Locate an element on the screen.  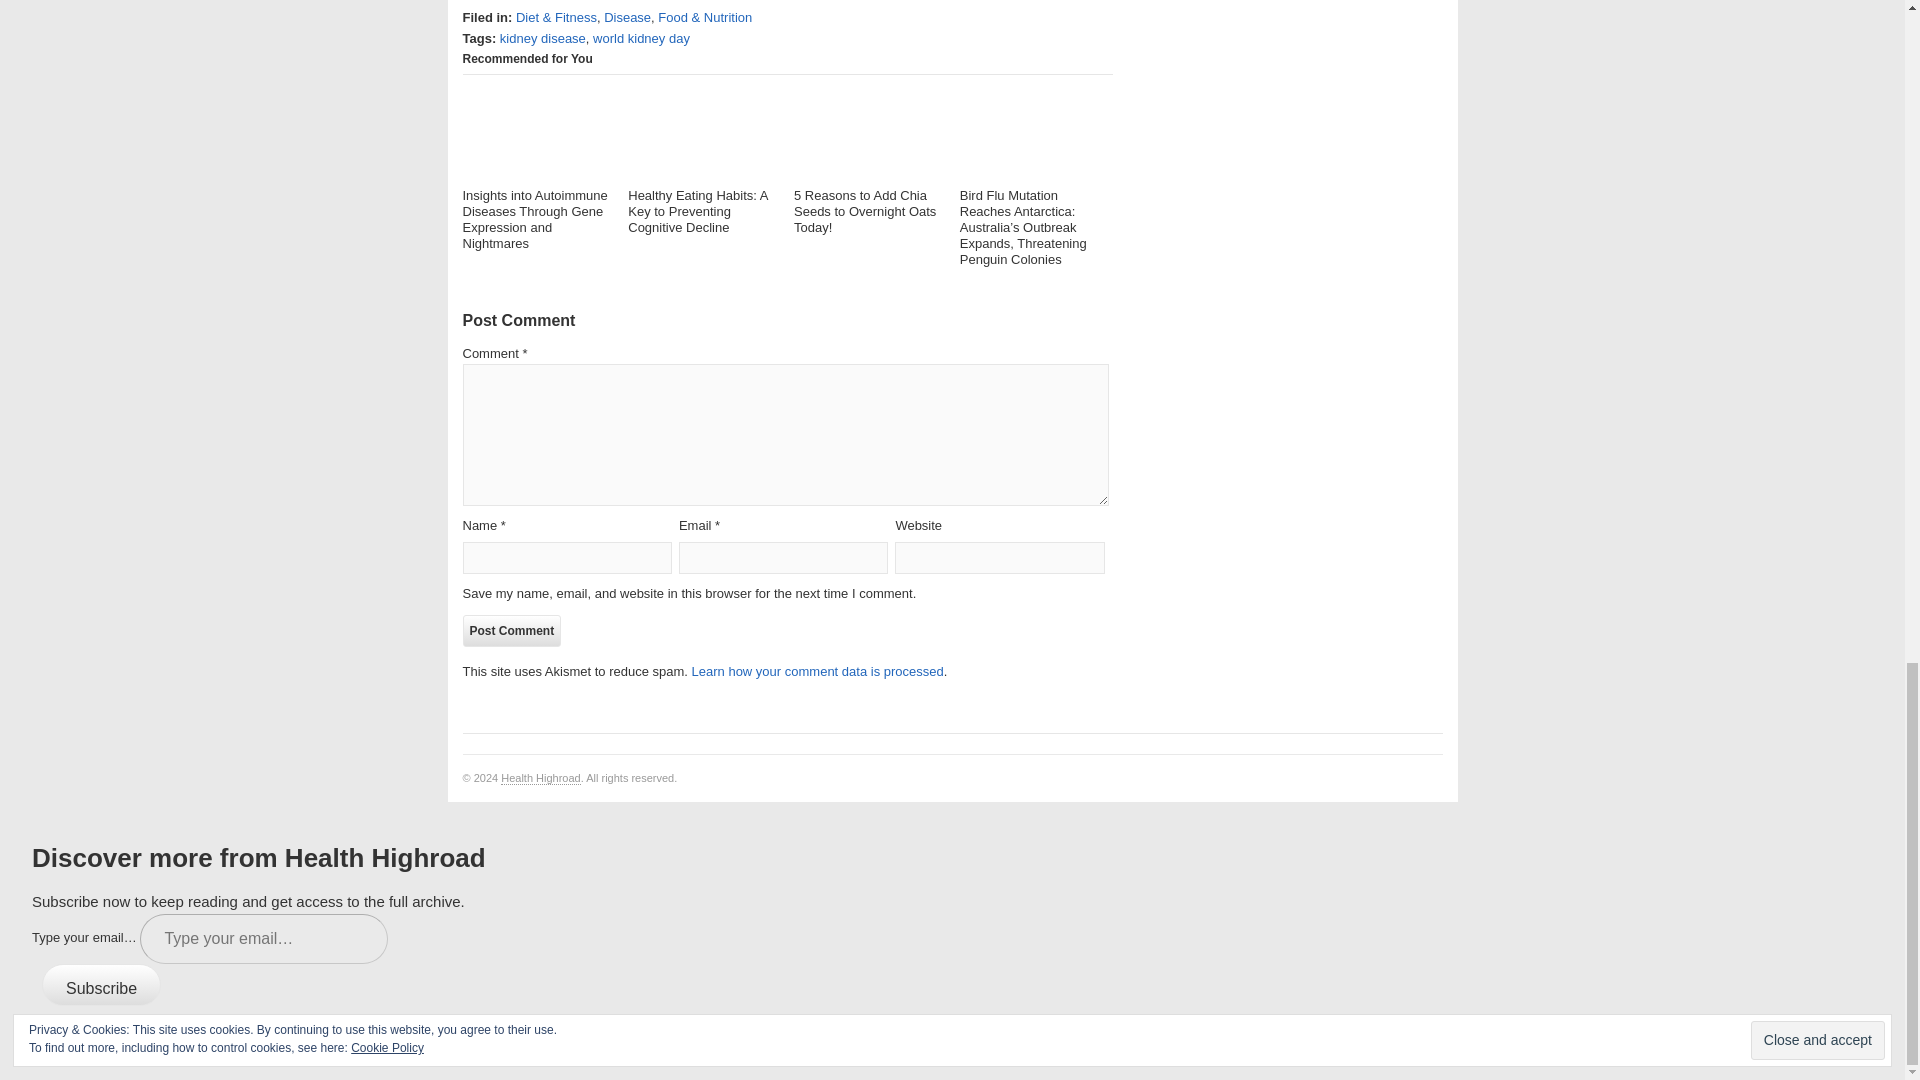
Please fill in this field. is located at coordinates (264, 938).